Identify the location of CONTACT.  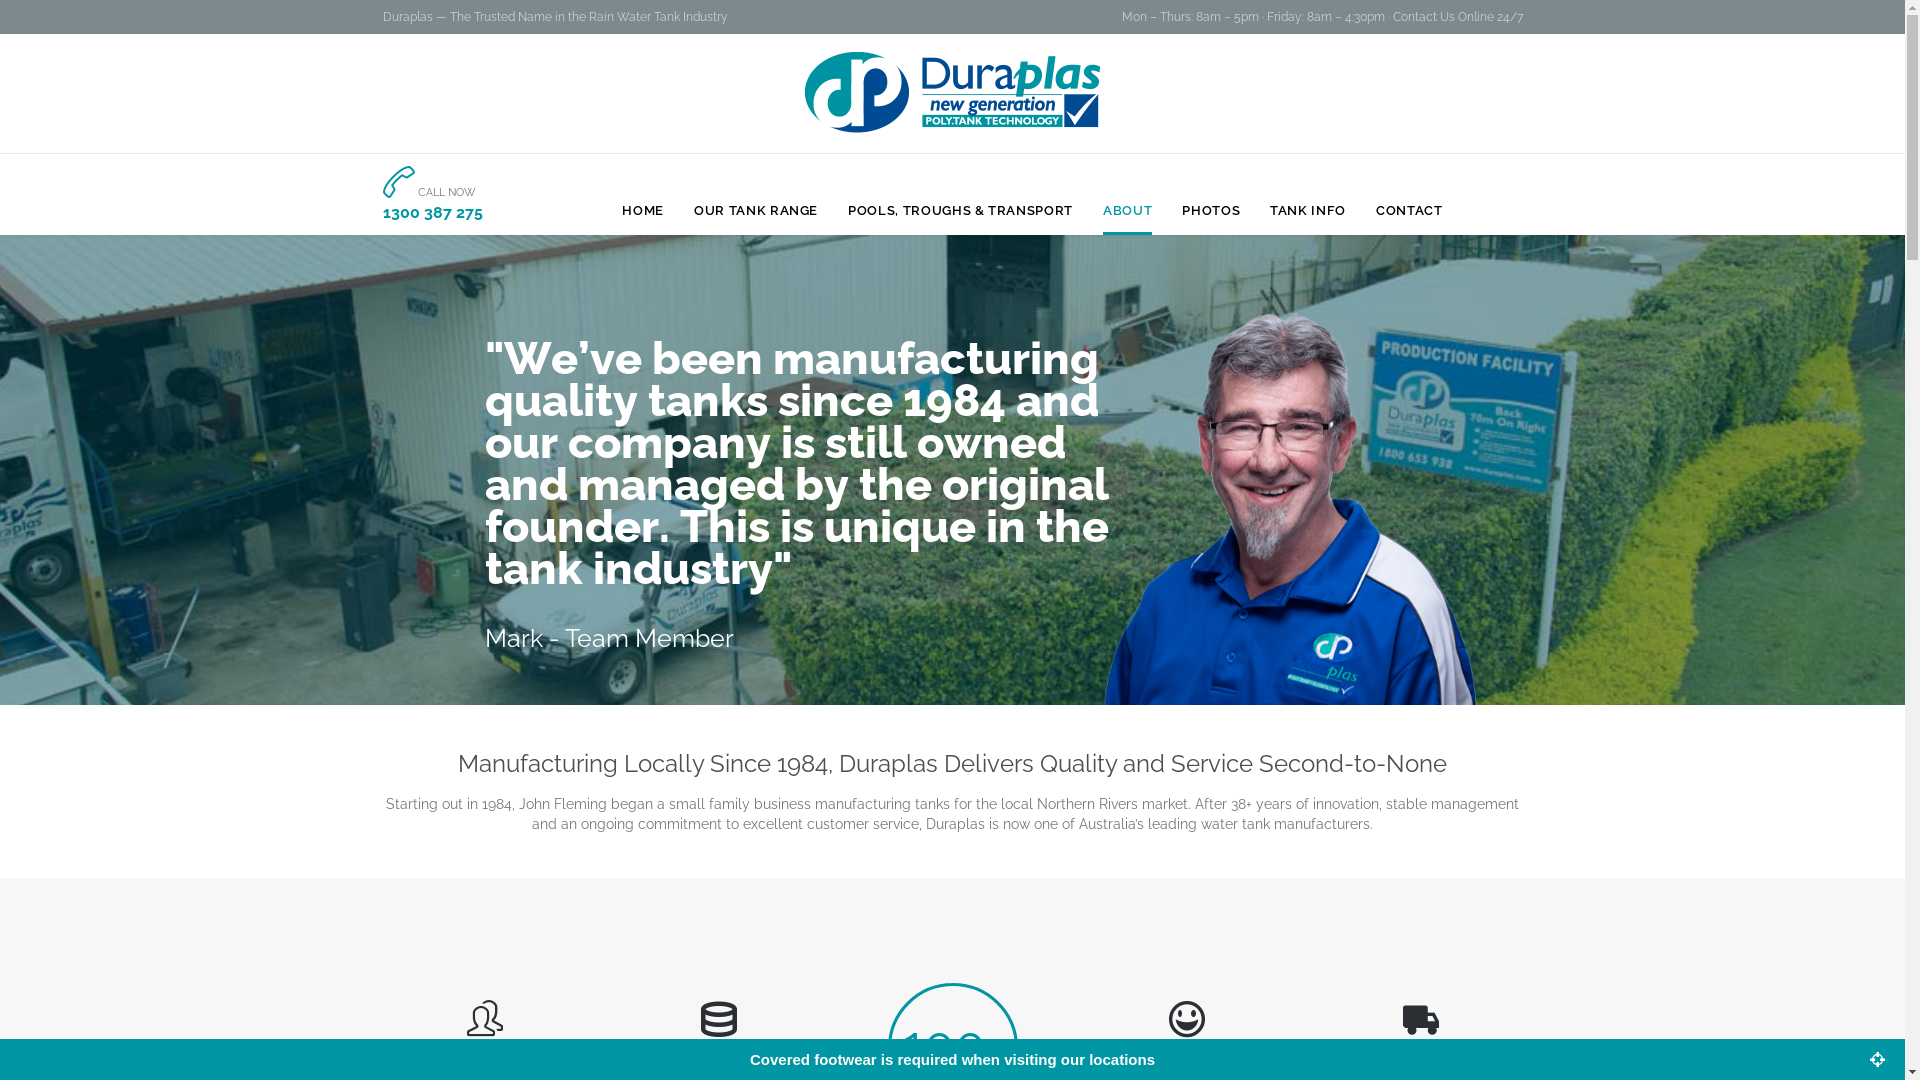
(1410, 212).